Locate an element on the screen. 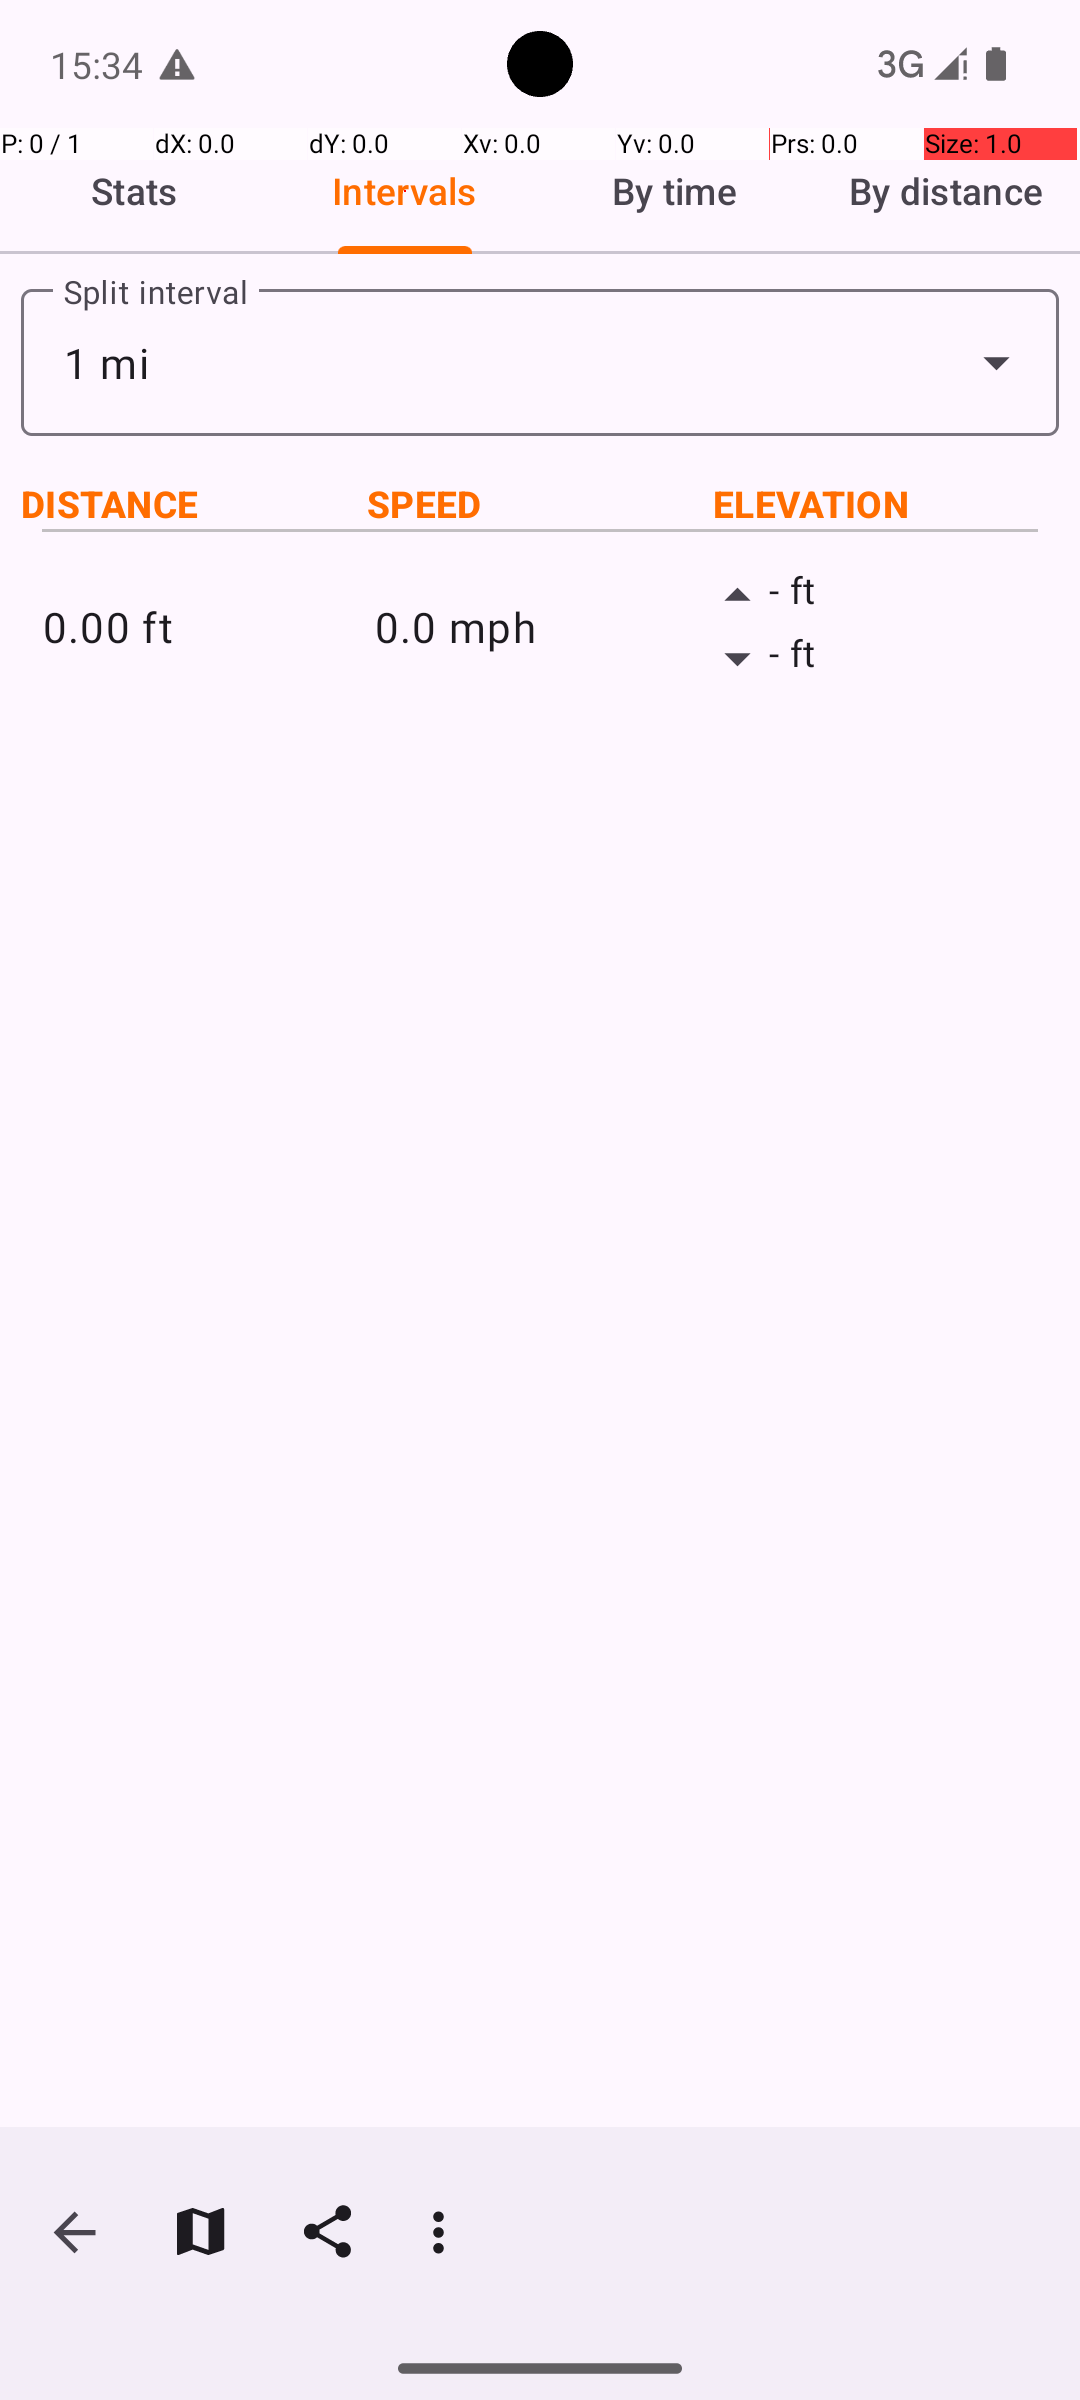 The image size is (1080, 2400). Stats is located at coordinates (135, 191).